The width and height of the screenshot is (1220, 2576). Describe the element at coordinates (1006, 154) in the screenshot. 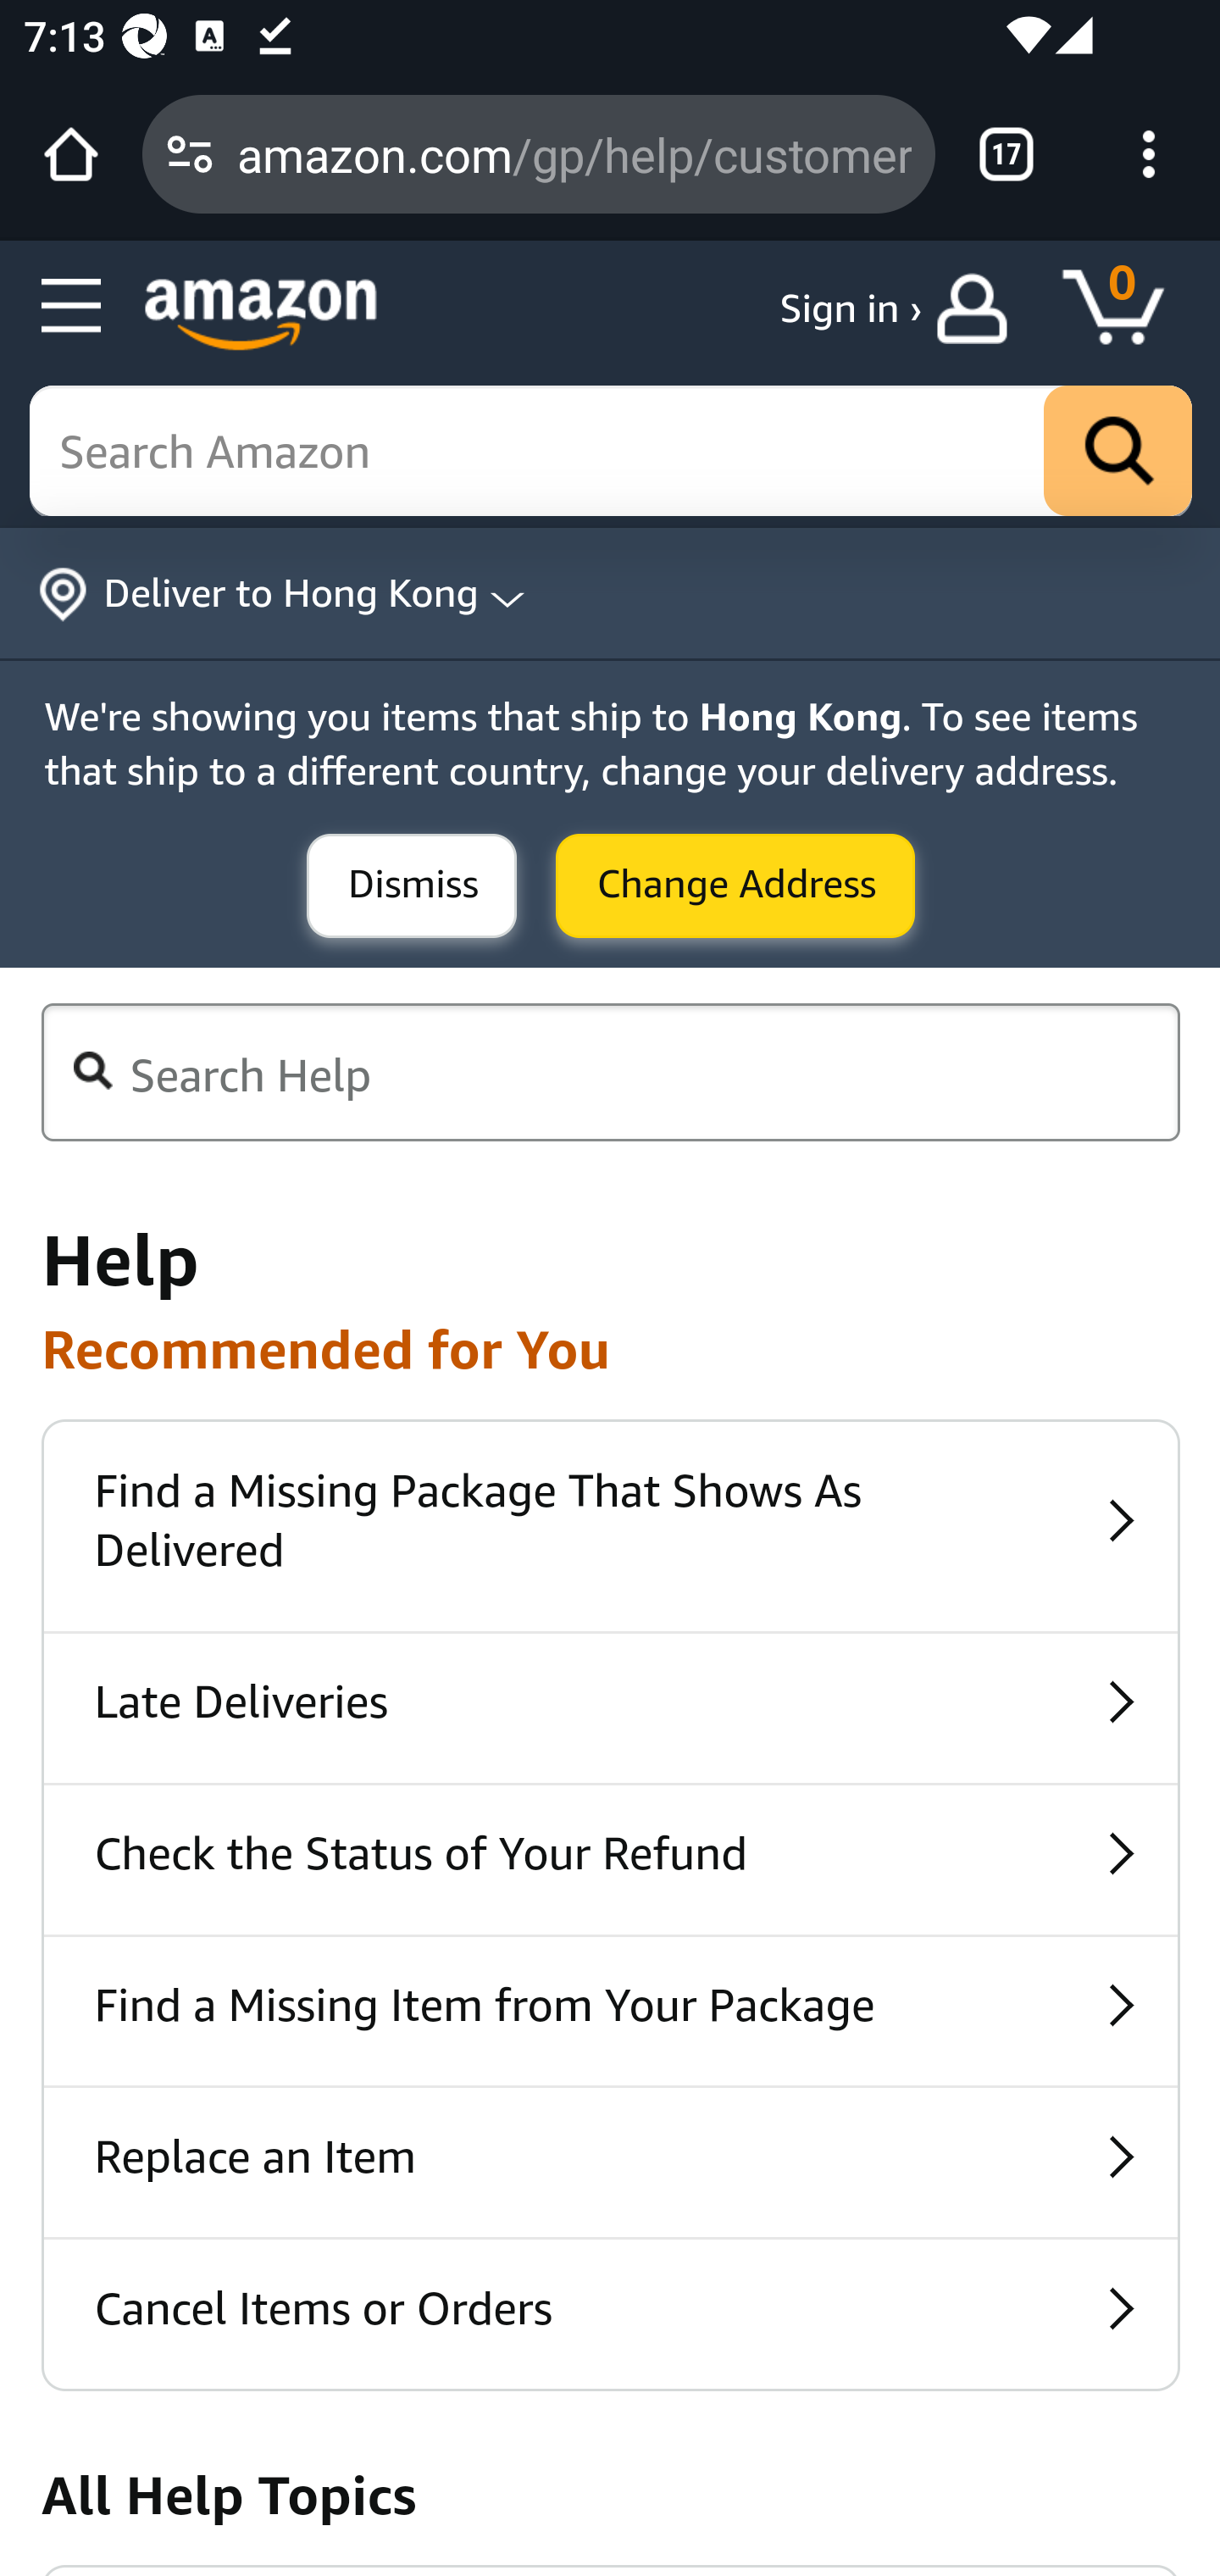

I see `Switch or close tabs` at that location.